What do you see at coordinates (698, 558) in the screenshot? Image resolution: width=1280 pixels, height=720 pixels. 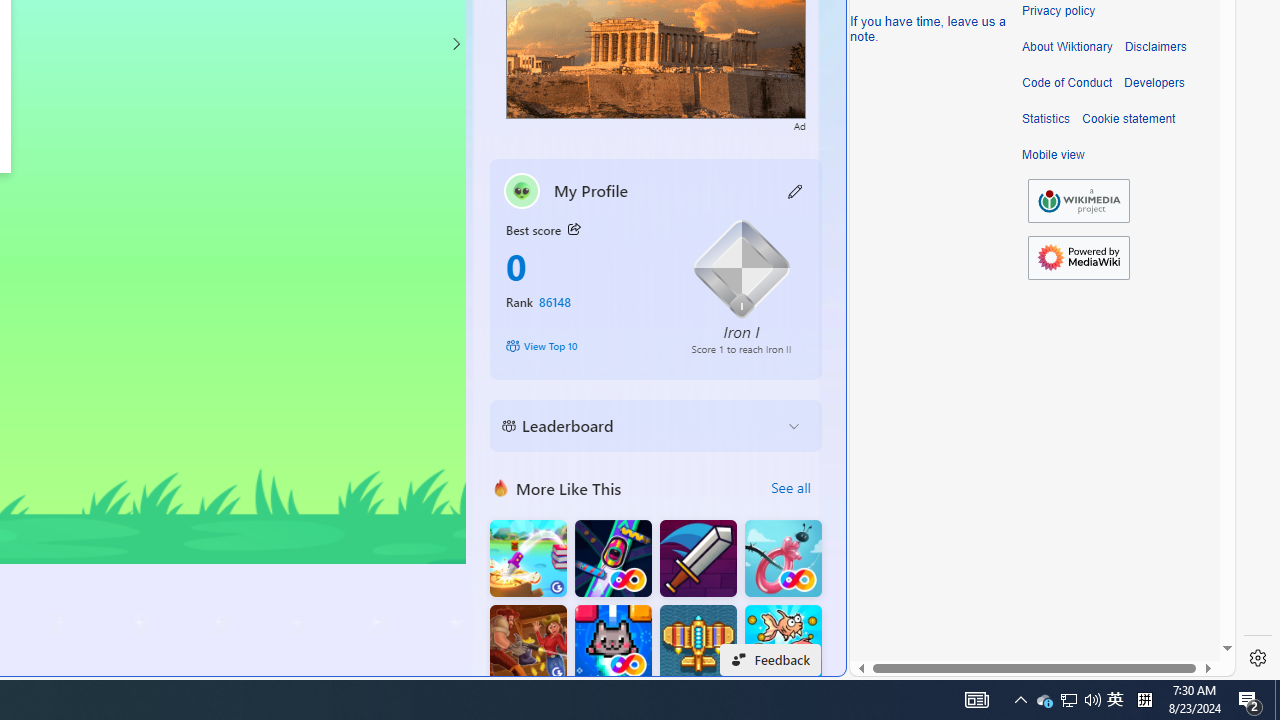 I see `Dungeon Master Knight` at bounding box center [698, 558].